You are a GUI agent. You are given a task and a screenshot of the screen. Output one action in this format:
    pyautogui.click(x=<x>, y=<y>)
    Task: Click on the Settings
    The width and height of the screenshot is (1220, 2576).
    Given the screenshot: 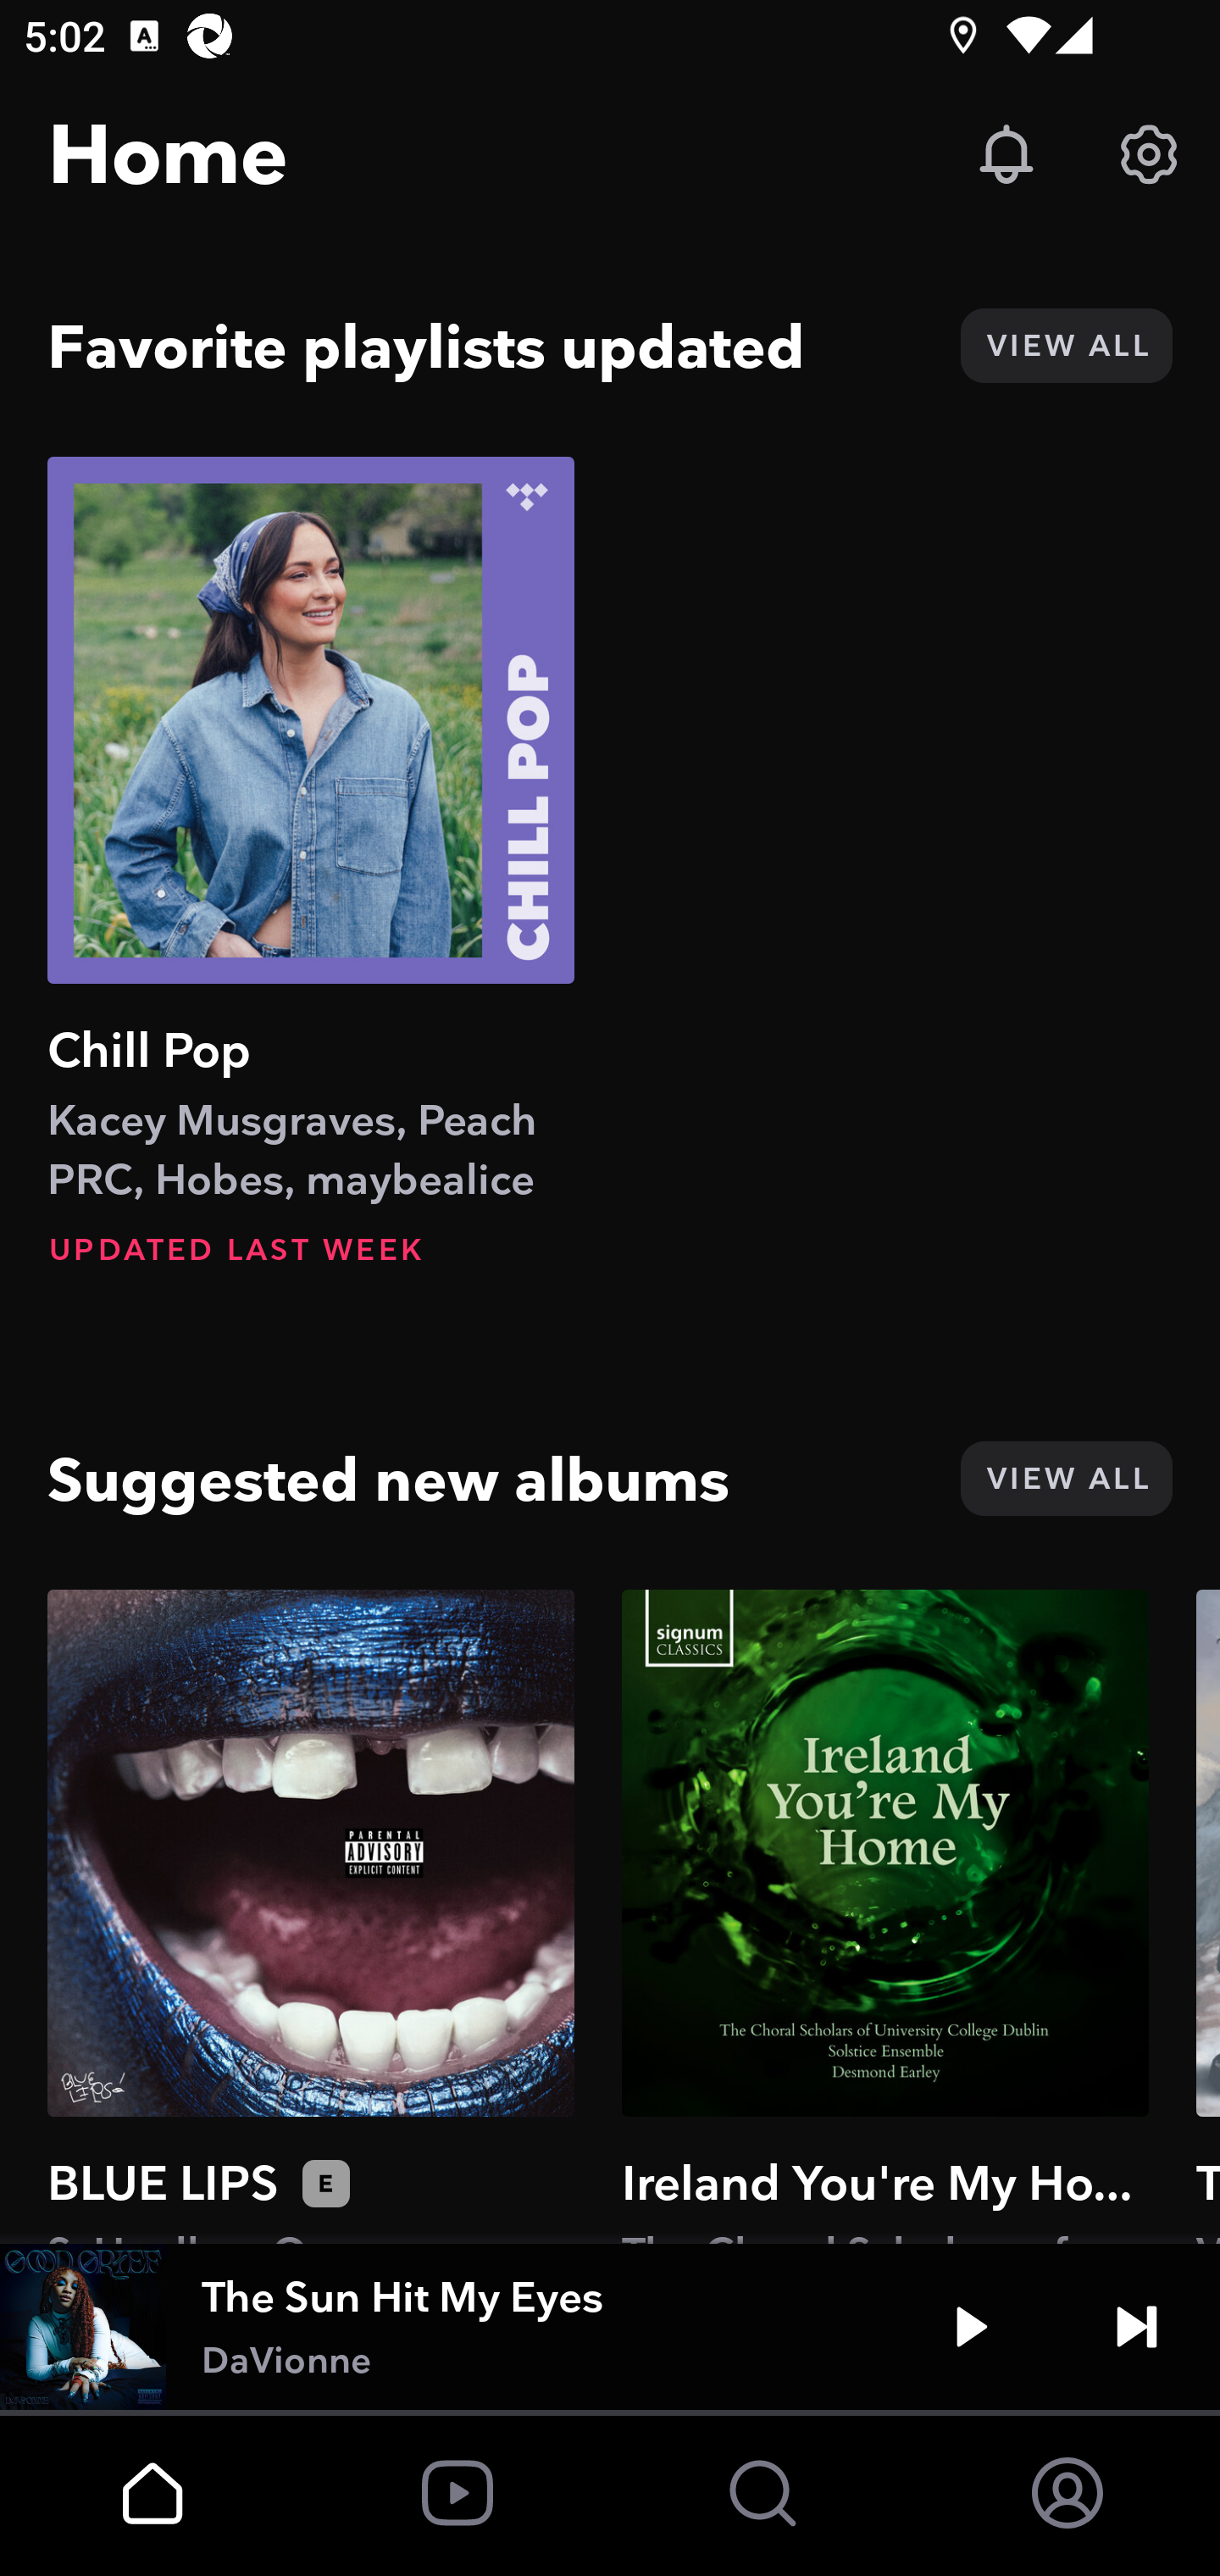 What is the action you would take?
    pyautogui.click(x=1149, y=154)
    